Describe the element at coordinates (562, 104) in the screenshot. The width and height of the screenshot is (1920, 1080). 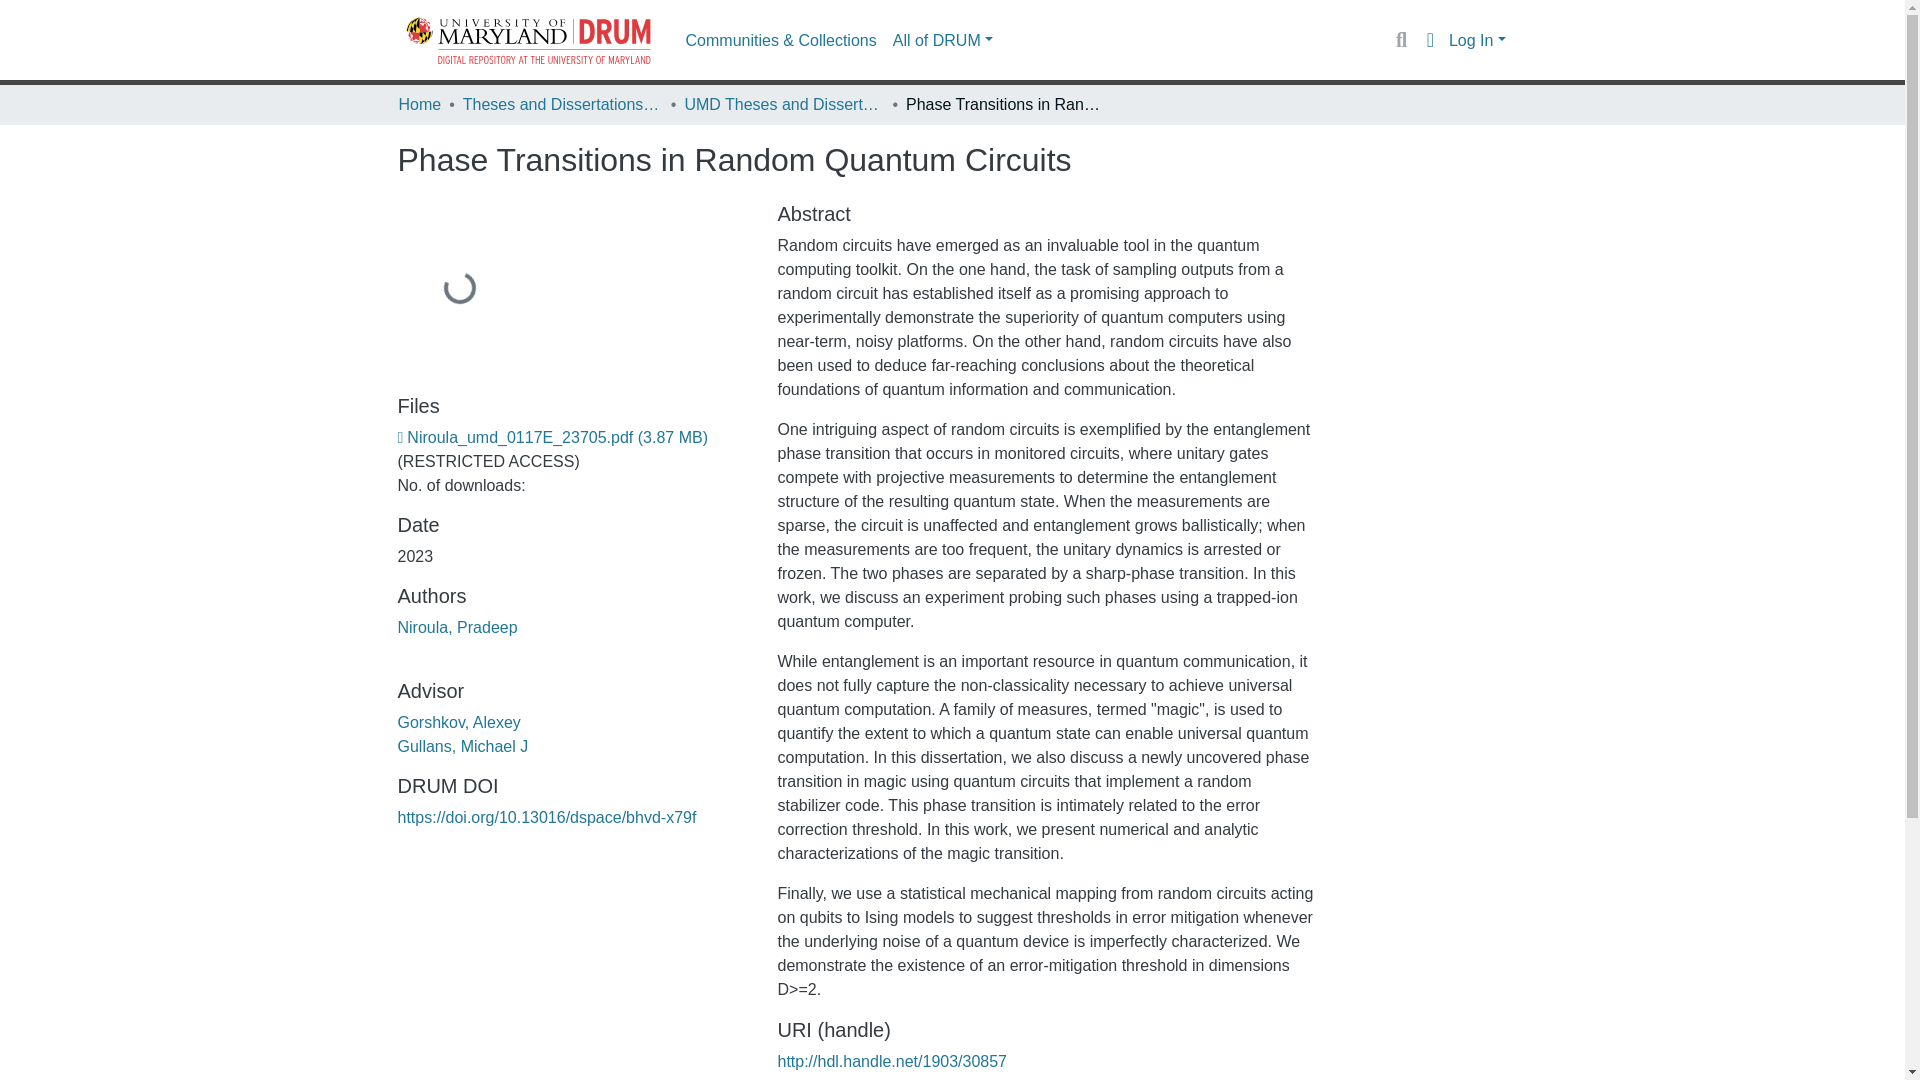
I see `Theses and Dissertations from UMD` at that location.